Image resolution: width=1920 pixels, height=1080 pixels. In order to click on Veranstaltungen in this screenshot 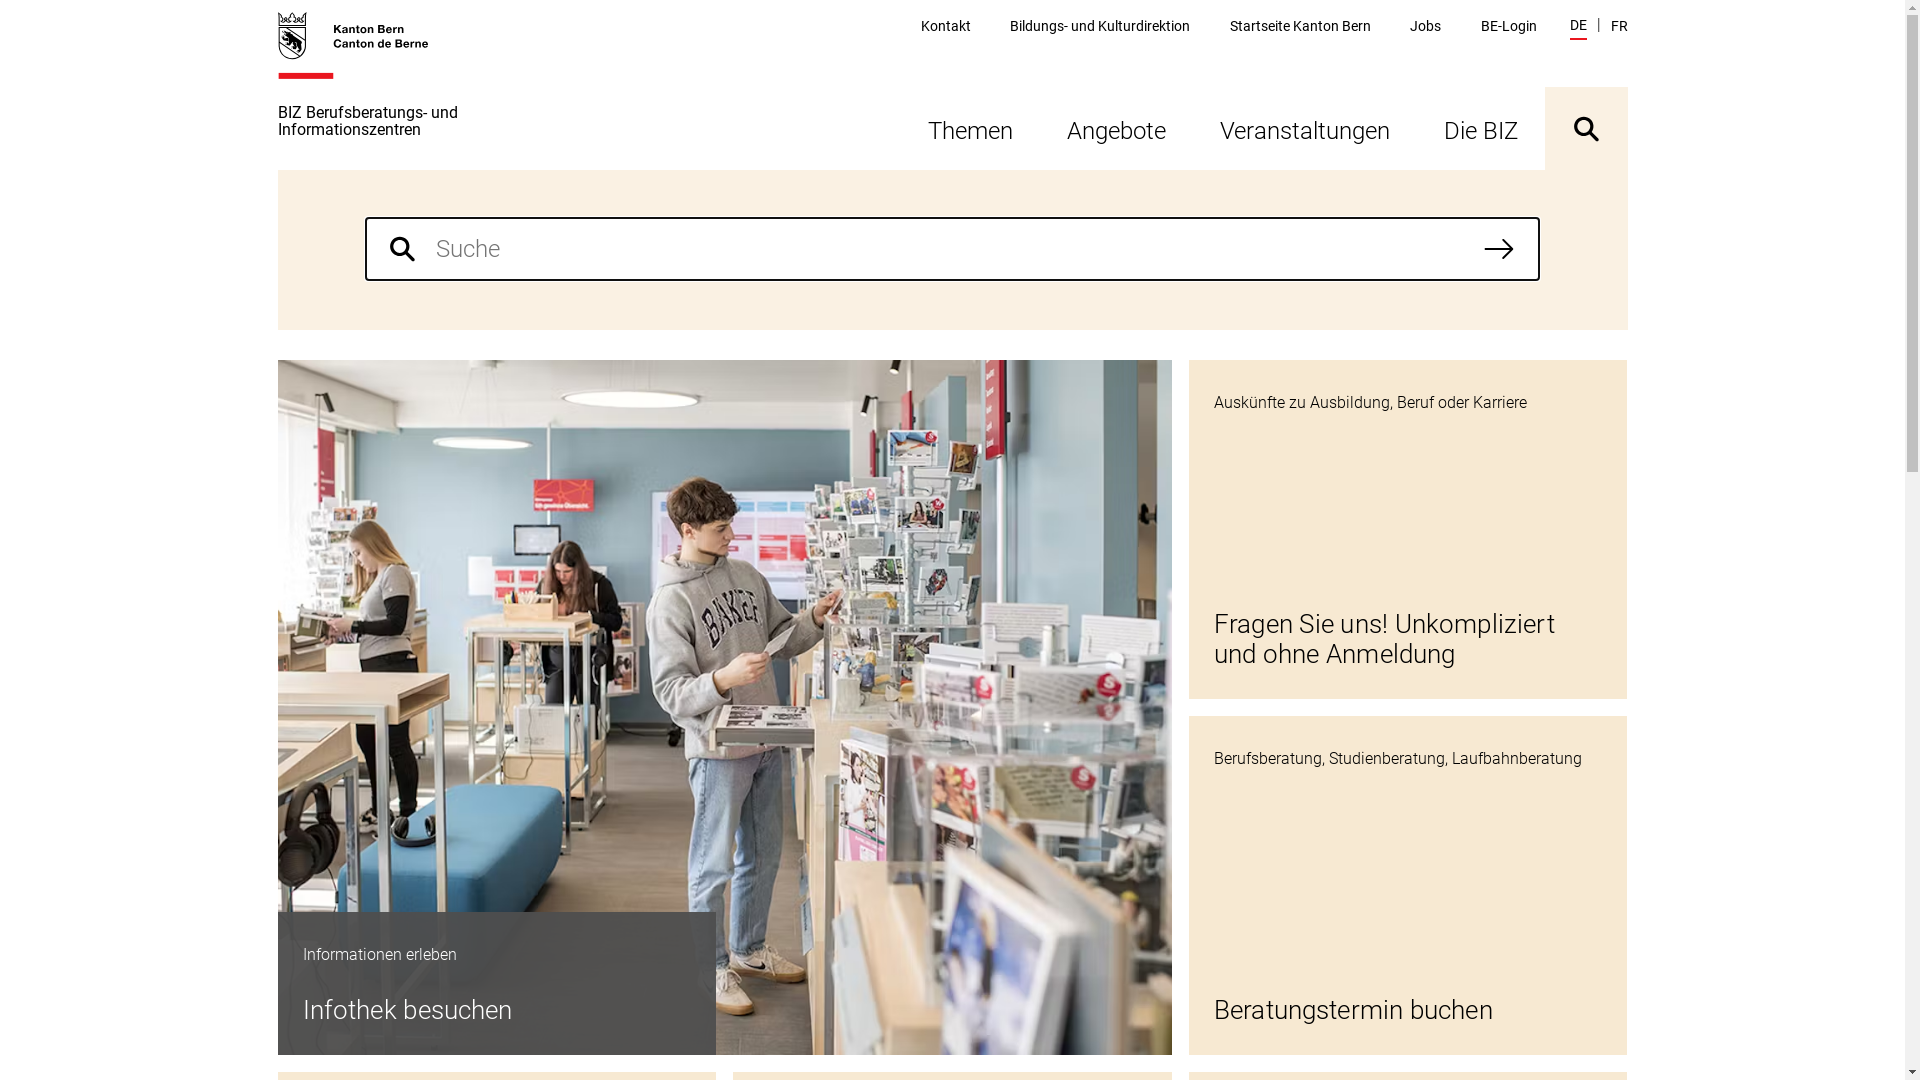, I will do `click(1304, 128)`.